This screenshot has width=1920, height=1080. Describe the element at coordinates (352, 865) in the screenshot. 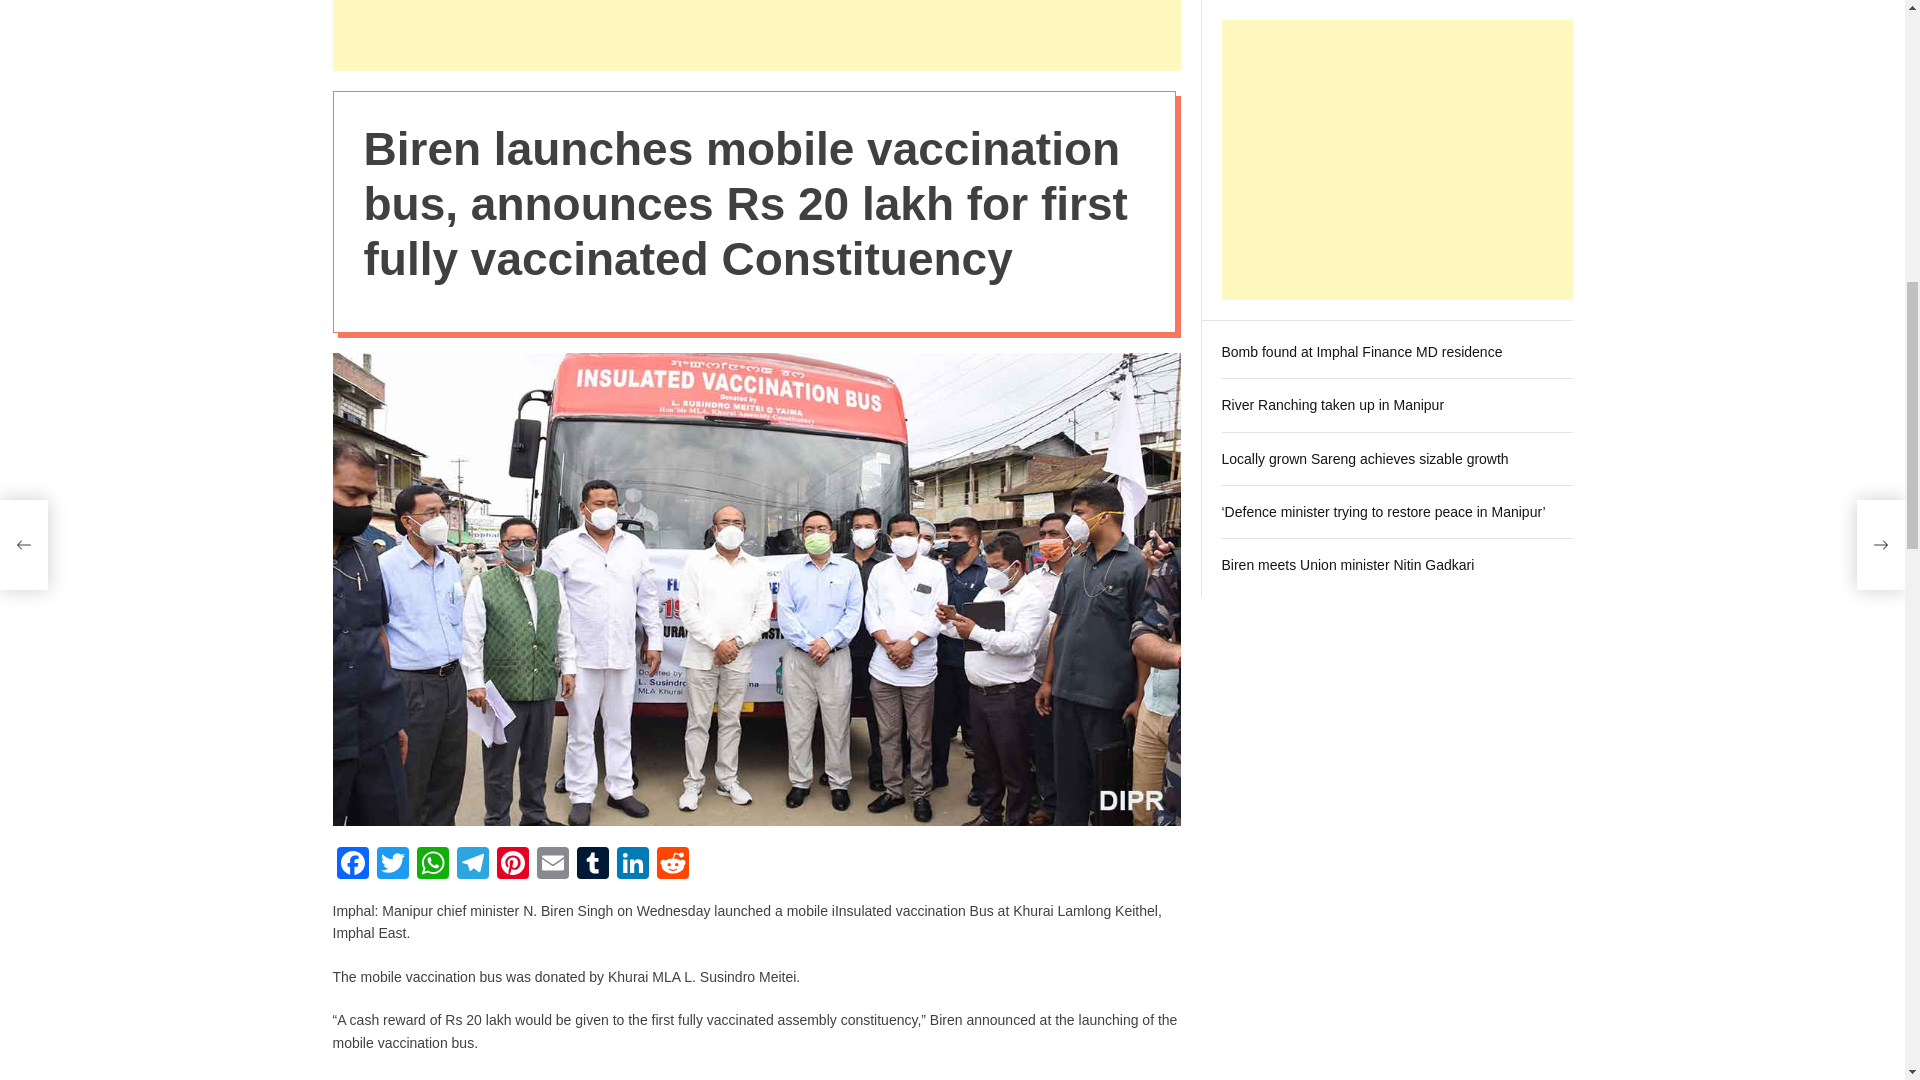

I see `Facebook` at that location.